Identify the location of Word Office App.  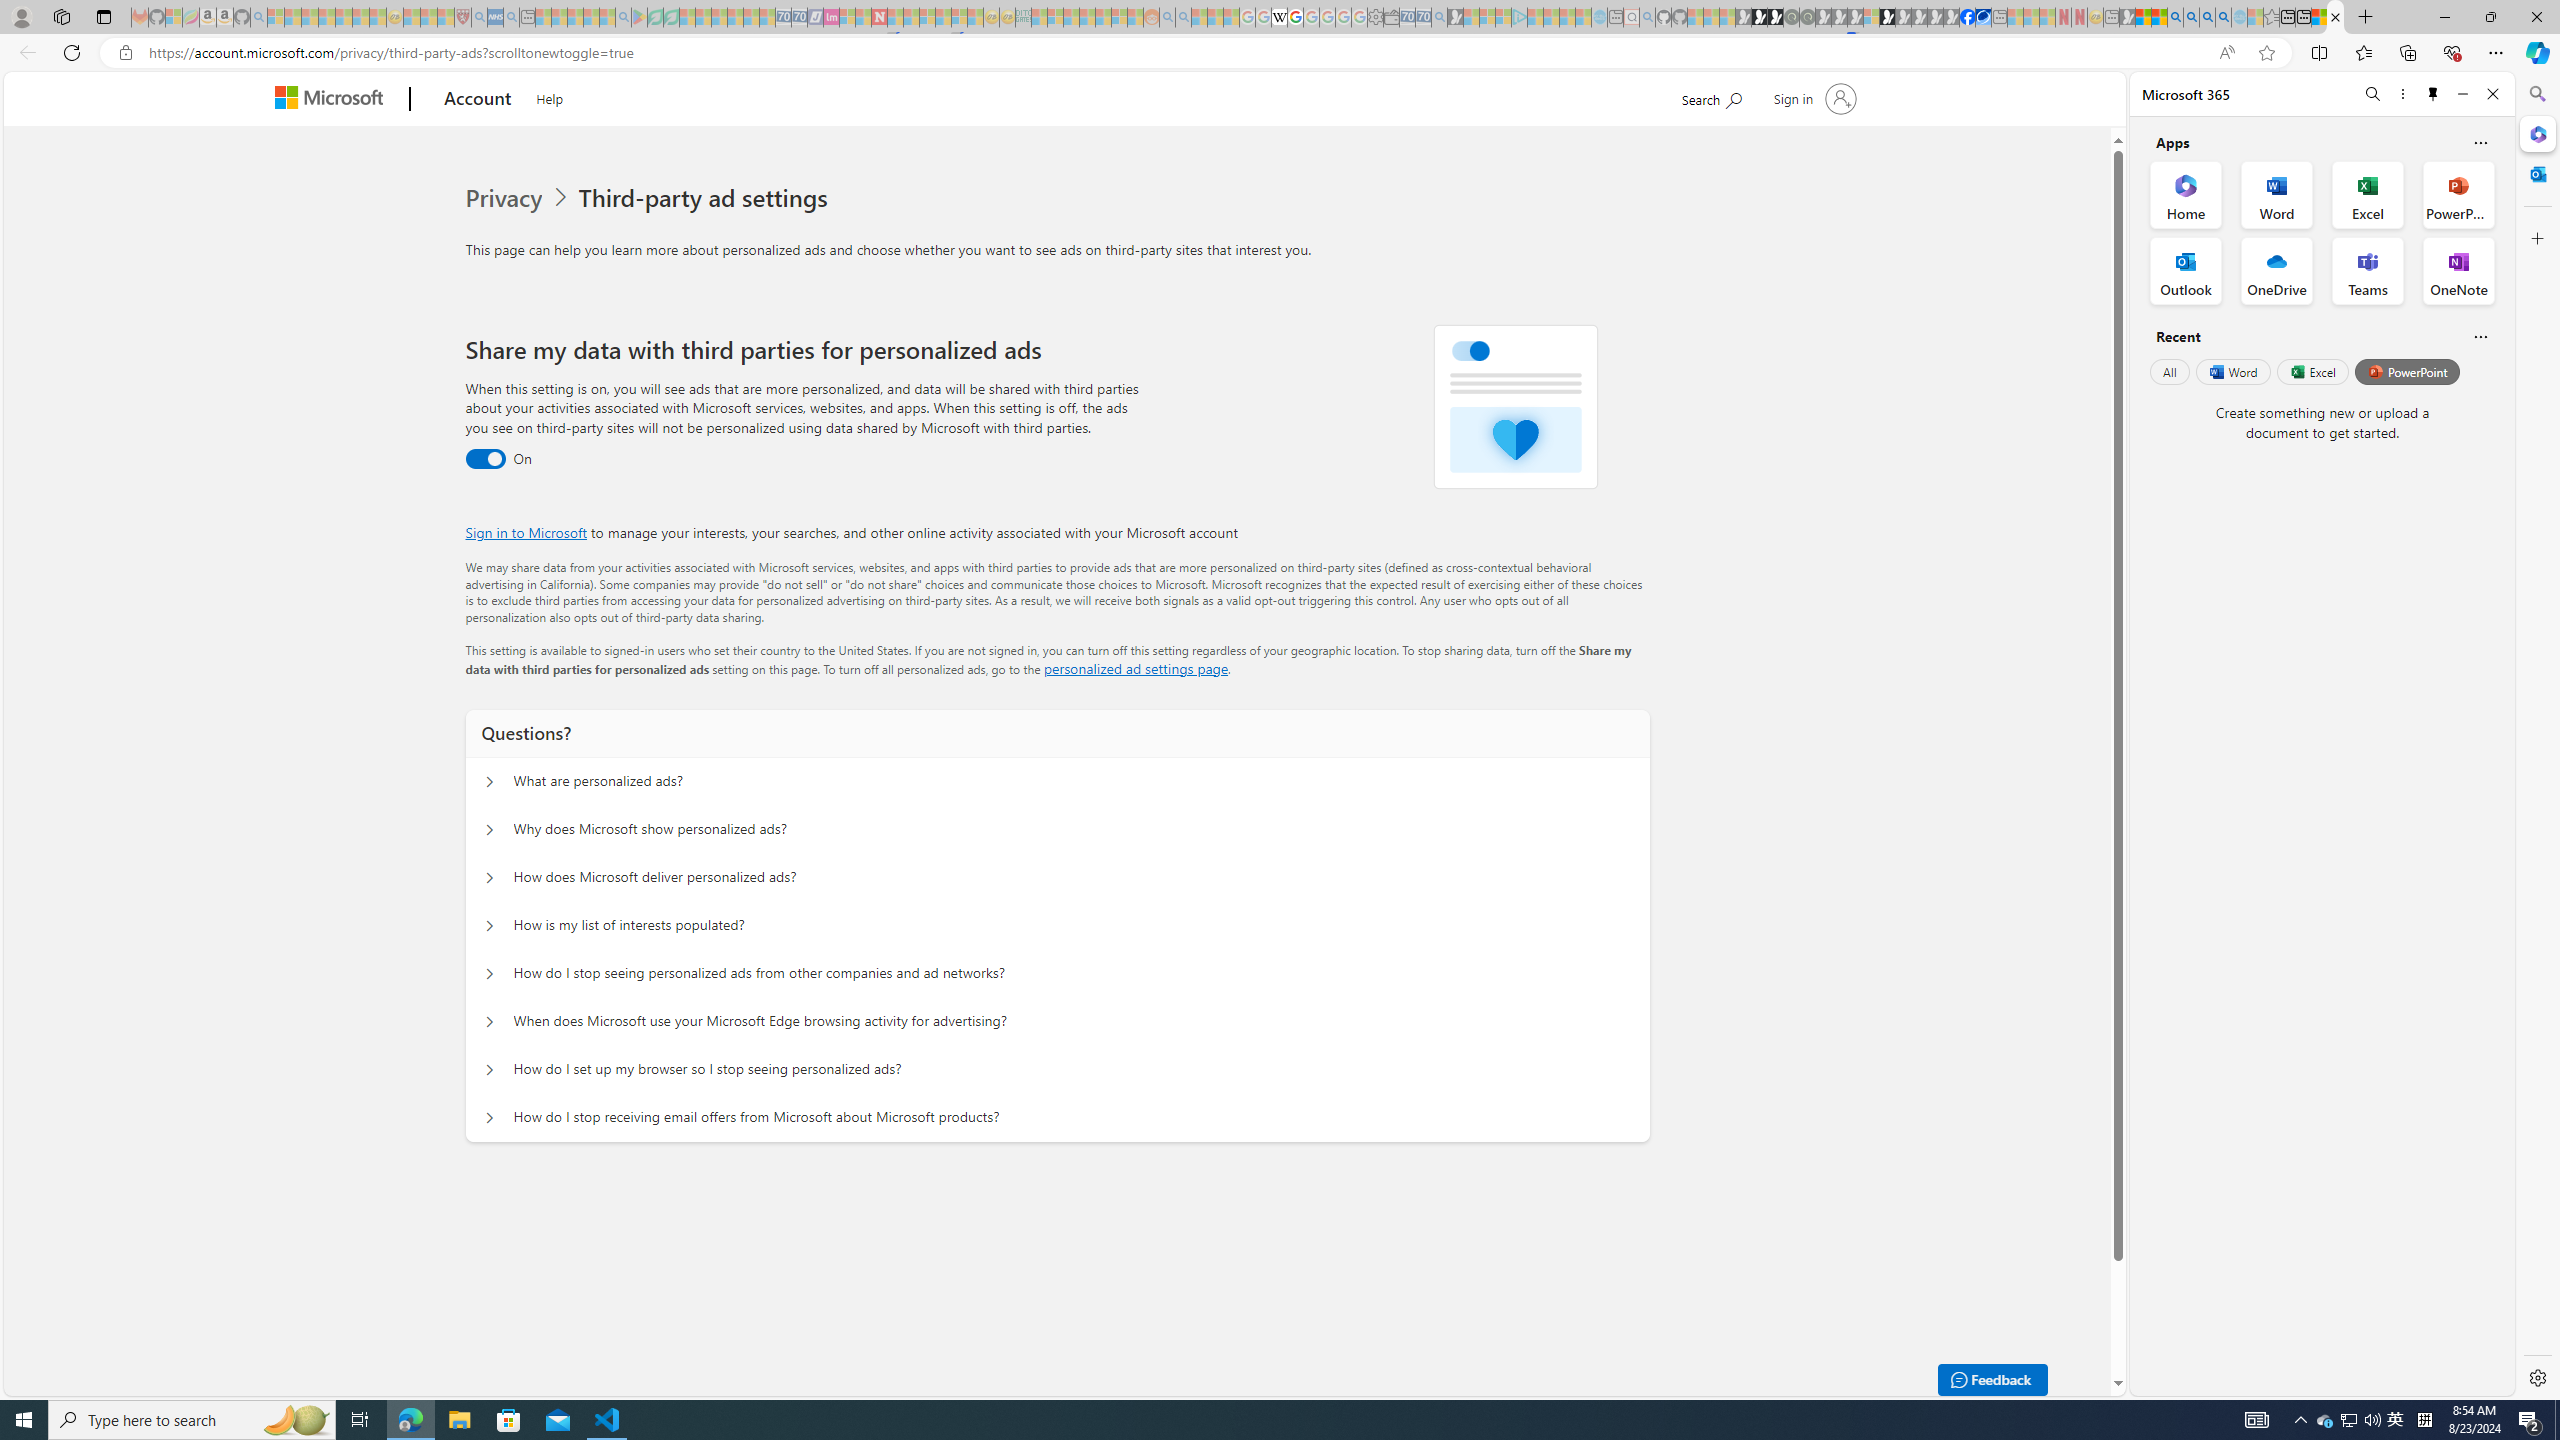
(2277, 194).